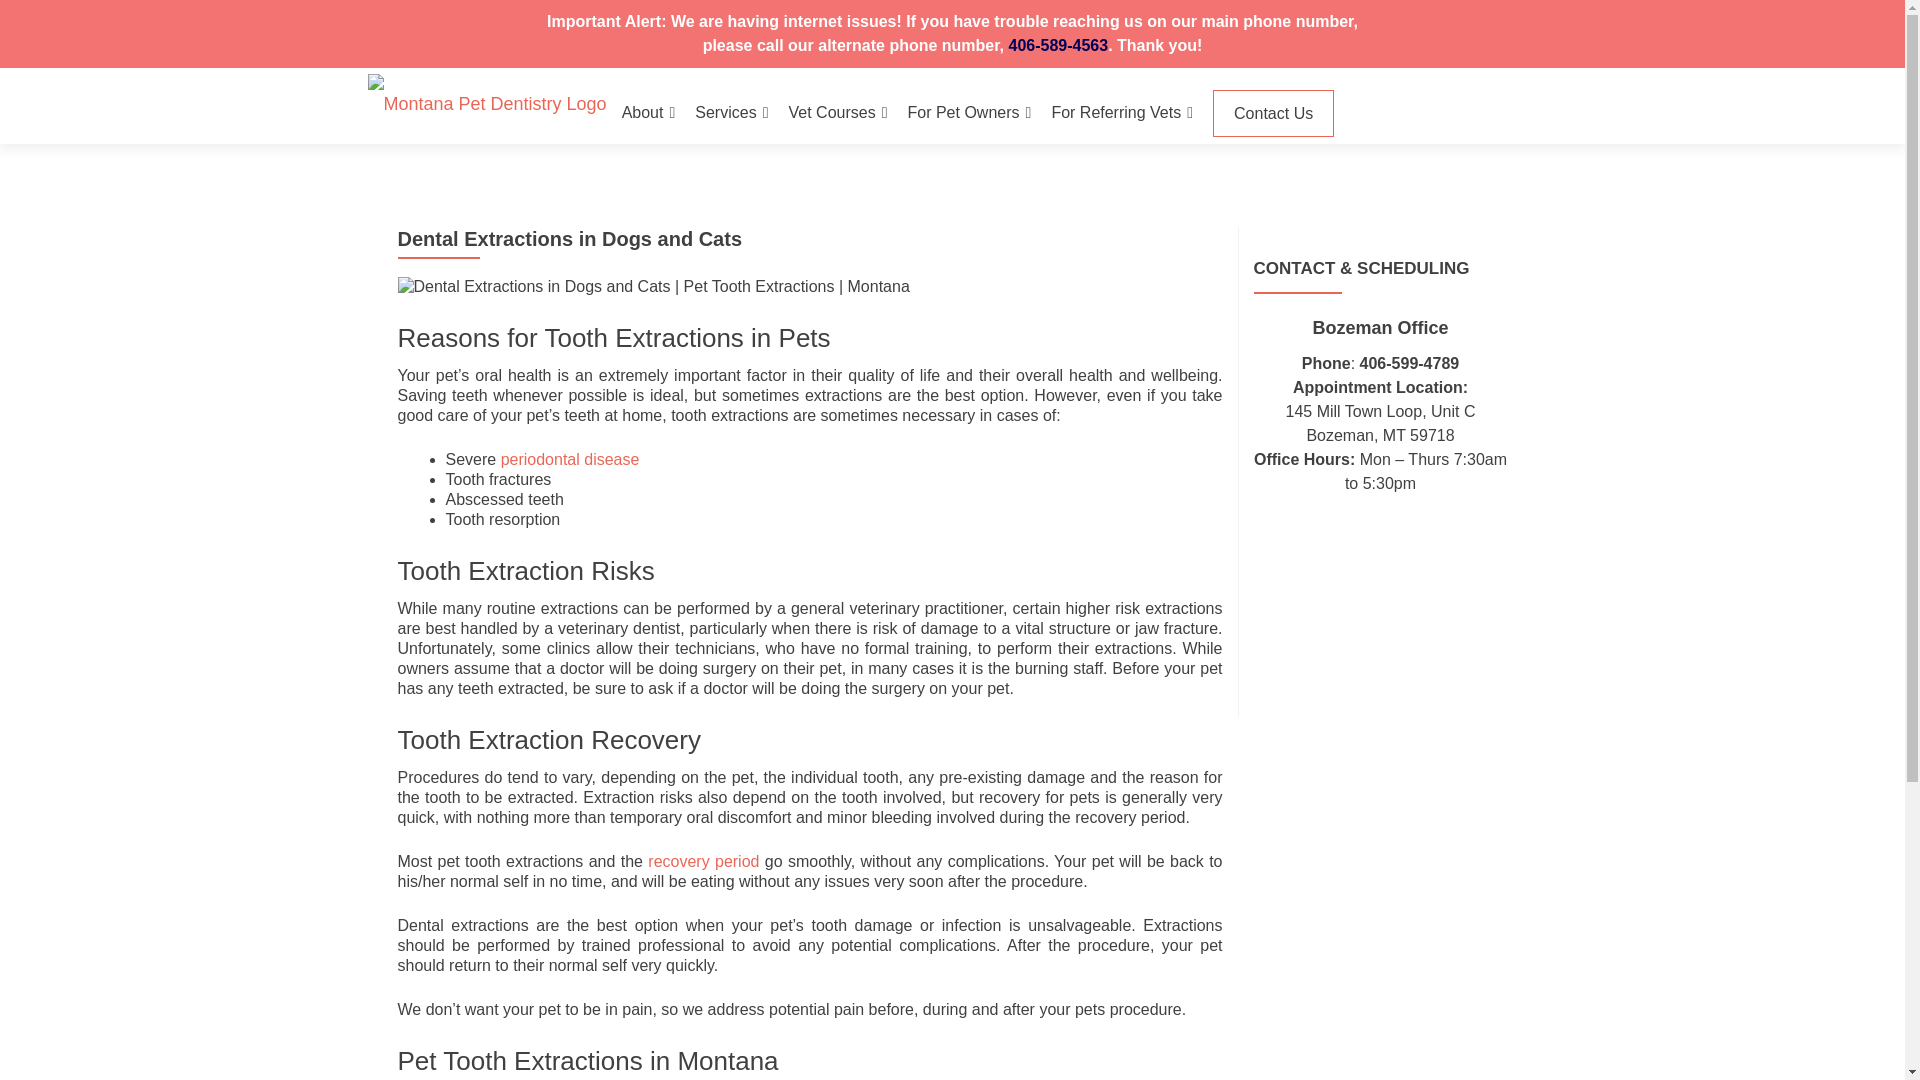 The width and height of the screenshot is (1920, 1080). I want to click on For Referring Vets, so click(1121, 112).